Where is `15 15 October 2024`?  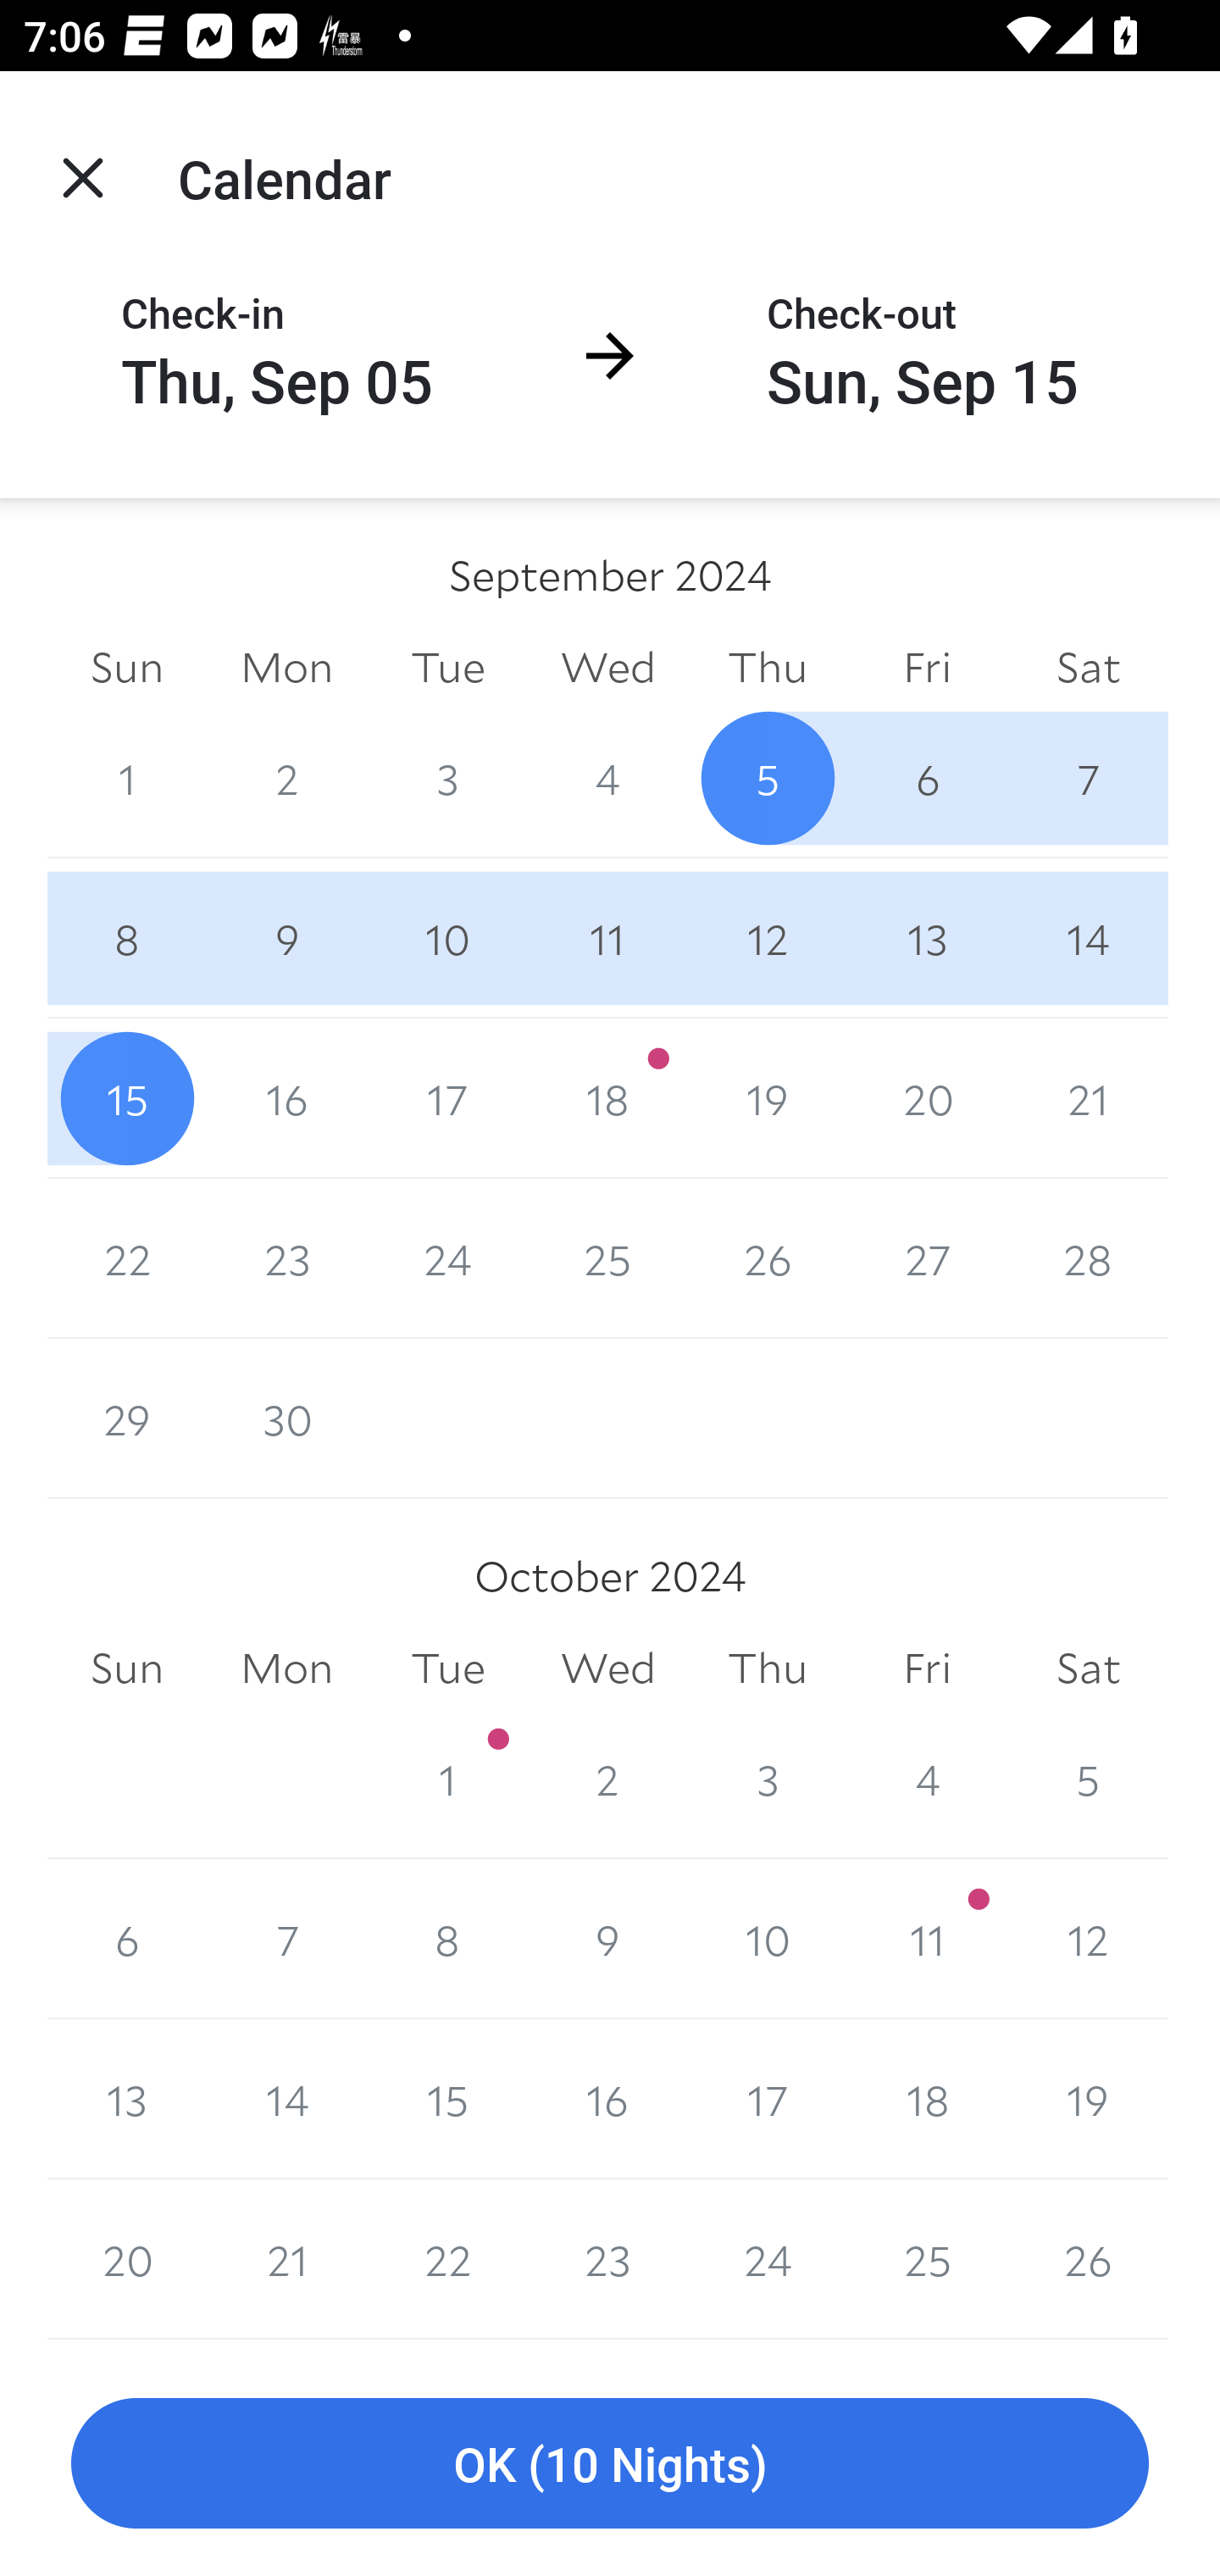
15 15 October 2024 is located at coordinates (447, 2099).